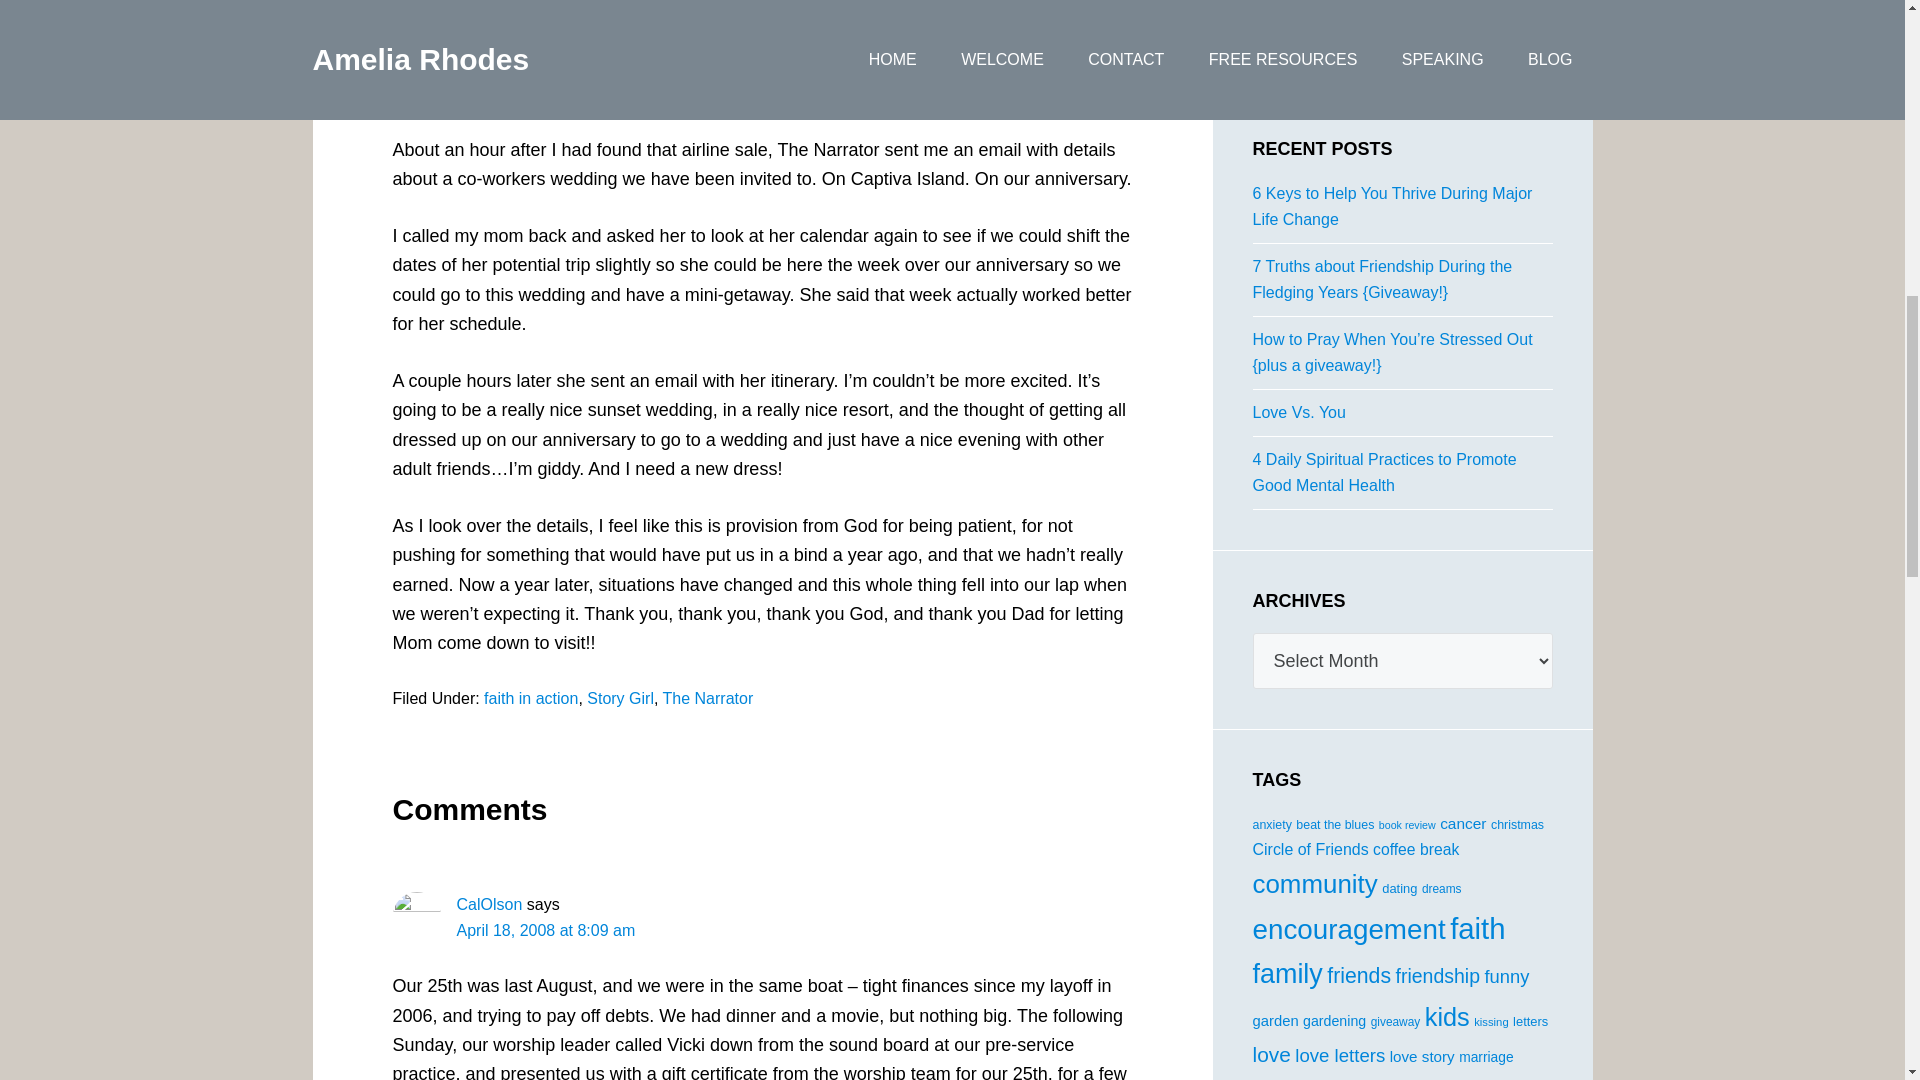  What do you see at coordinates (1517, 824) in the screenshot?
I see `christmas` at bounding box center [1517, 824].